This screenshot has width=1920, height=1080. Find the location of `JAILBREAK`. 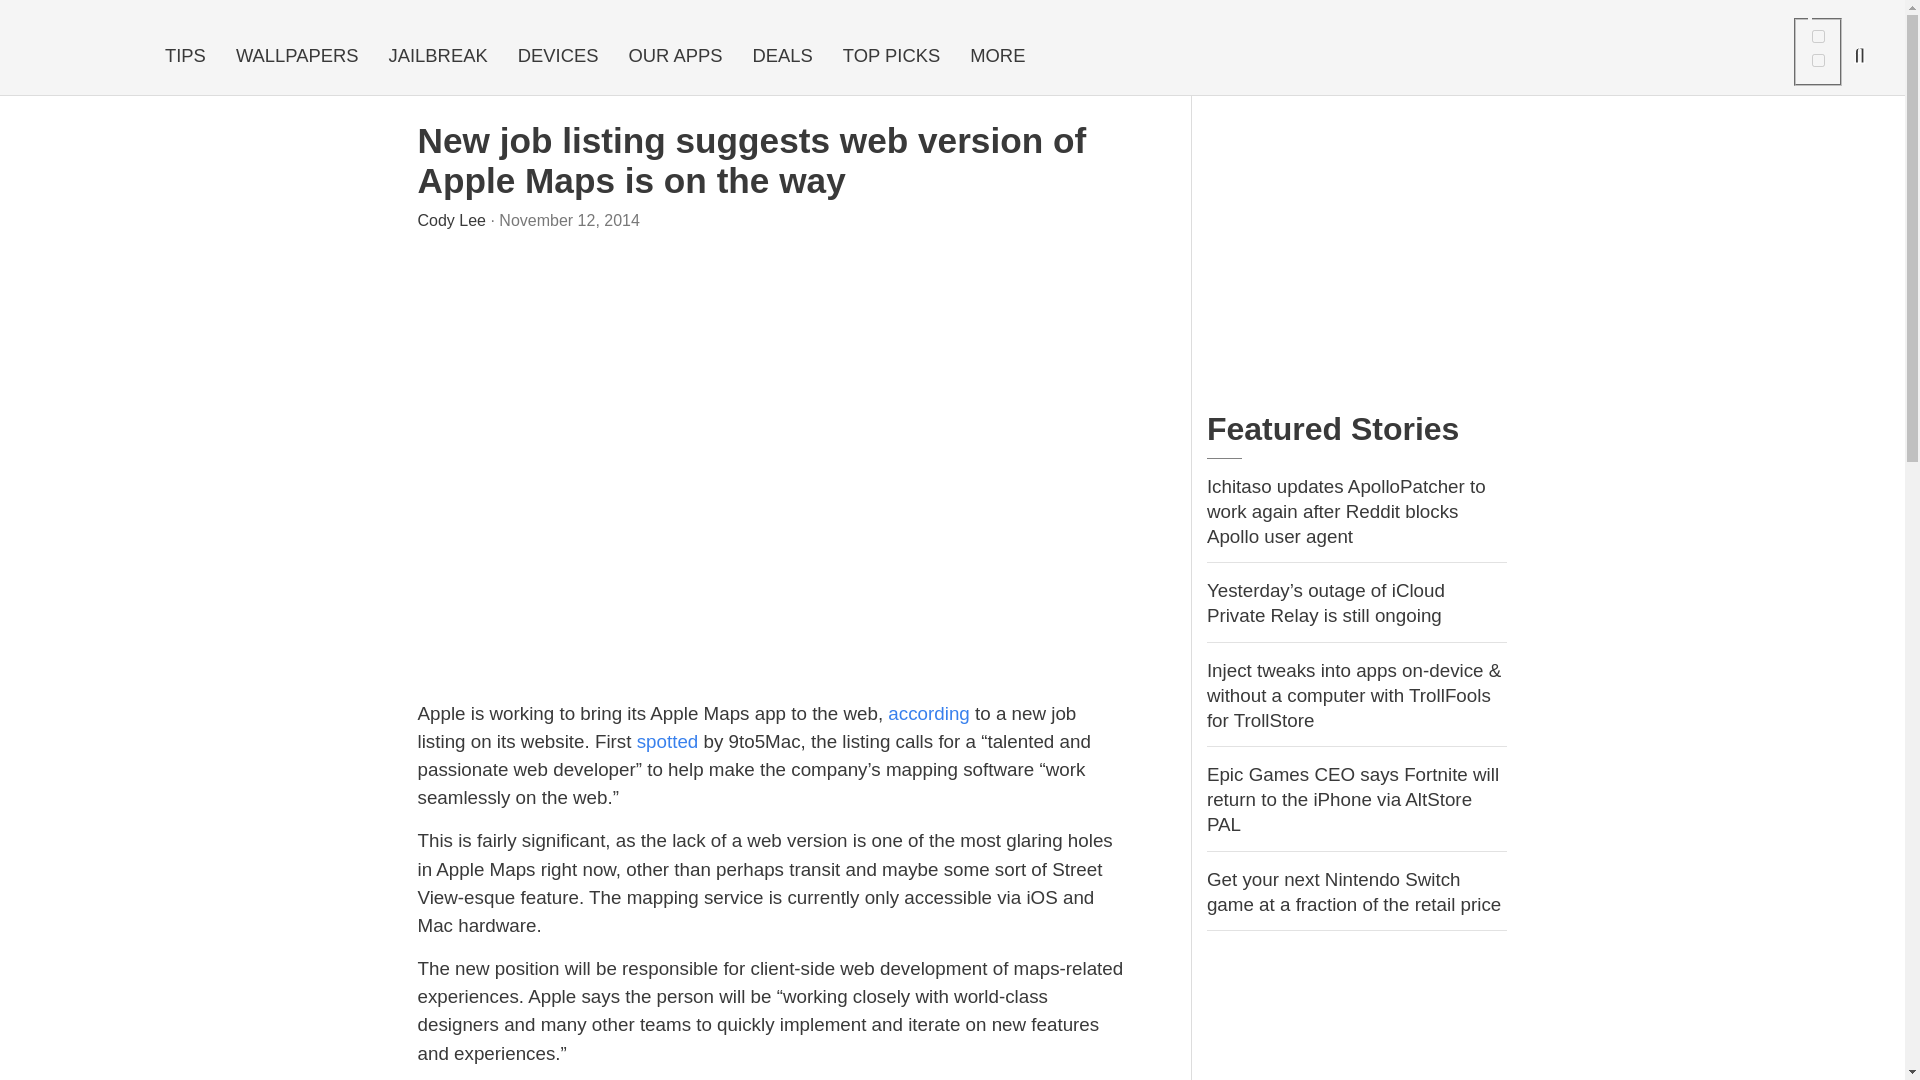

JAILBREAK is located at coordinates (438, 56).